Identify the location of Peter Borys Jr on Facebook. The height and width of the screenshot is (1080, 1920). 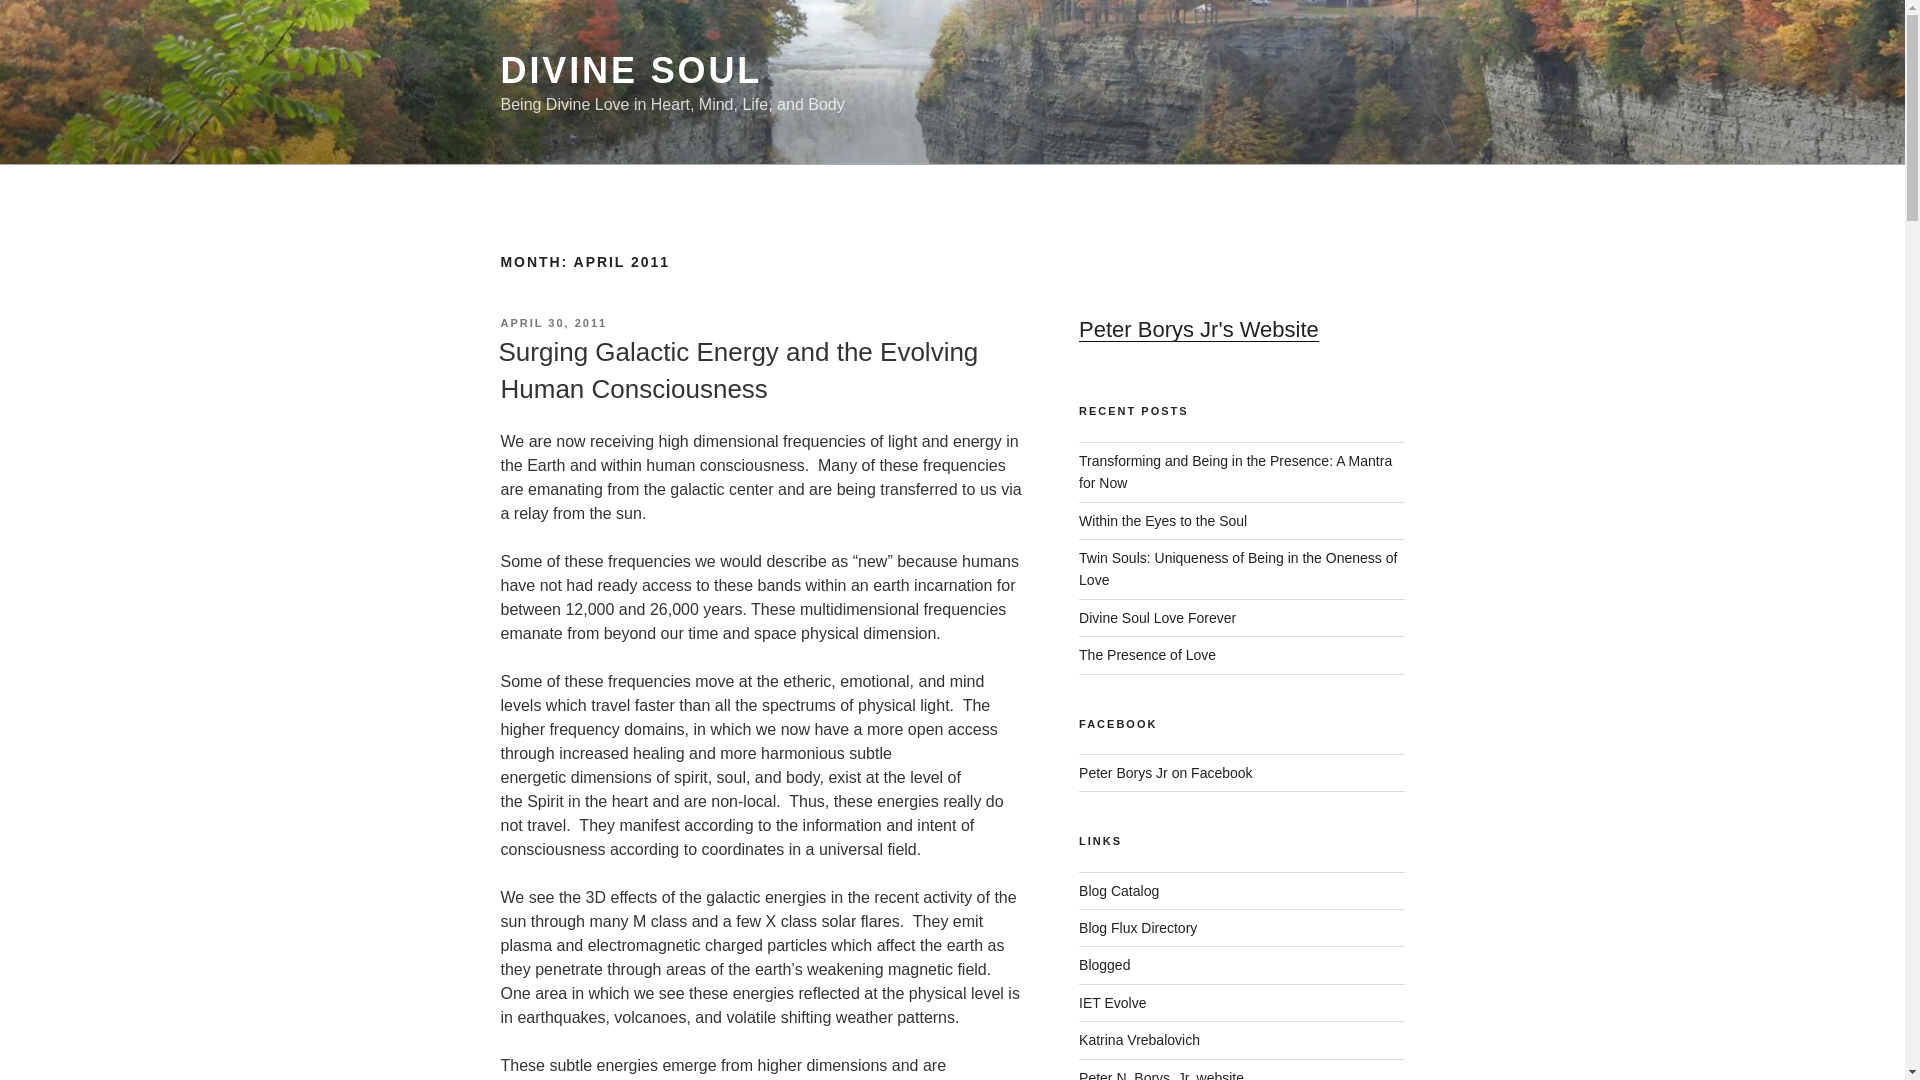
(1166, 772).